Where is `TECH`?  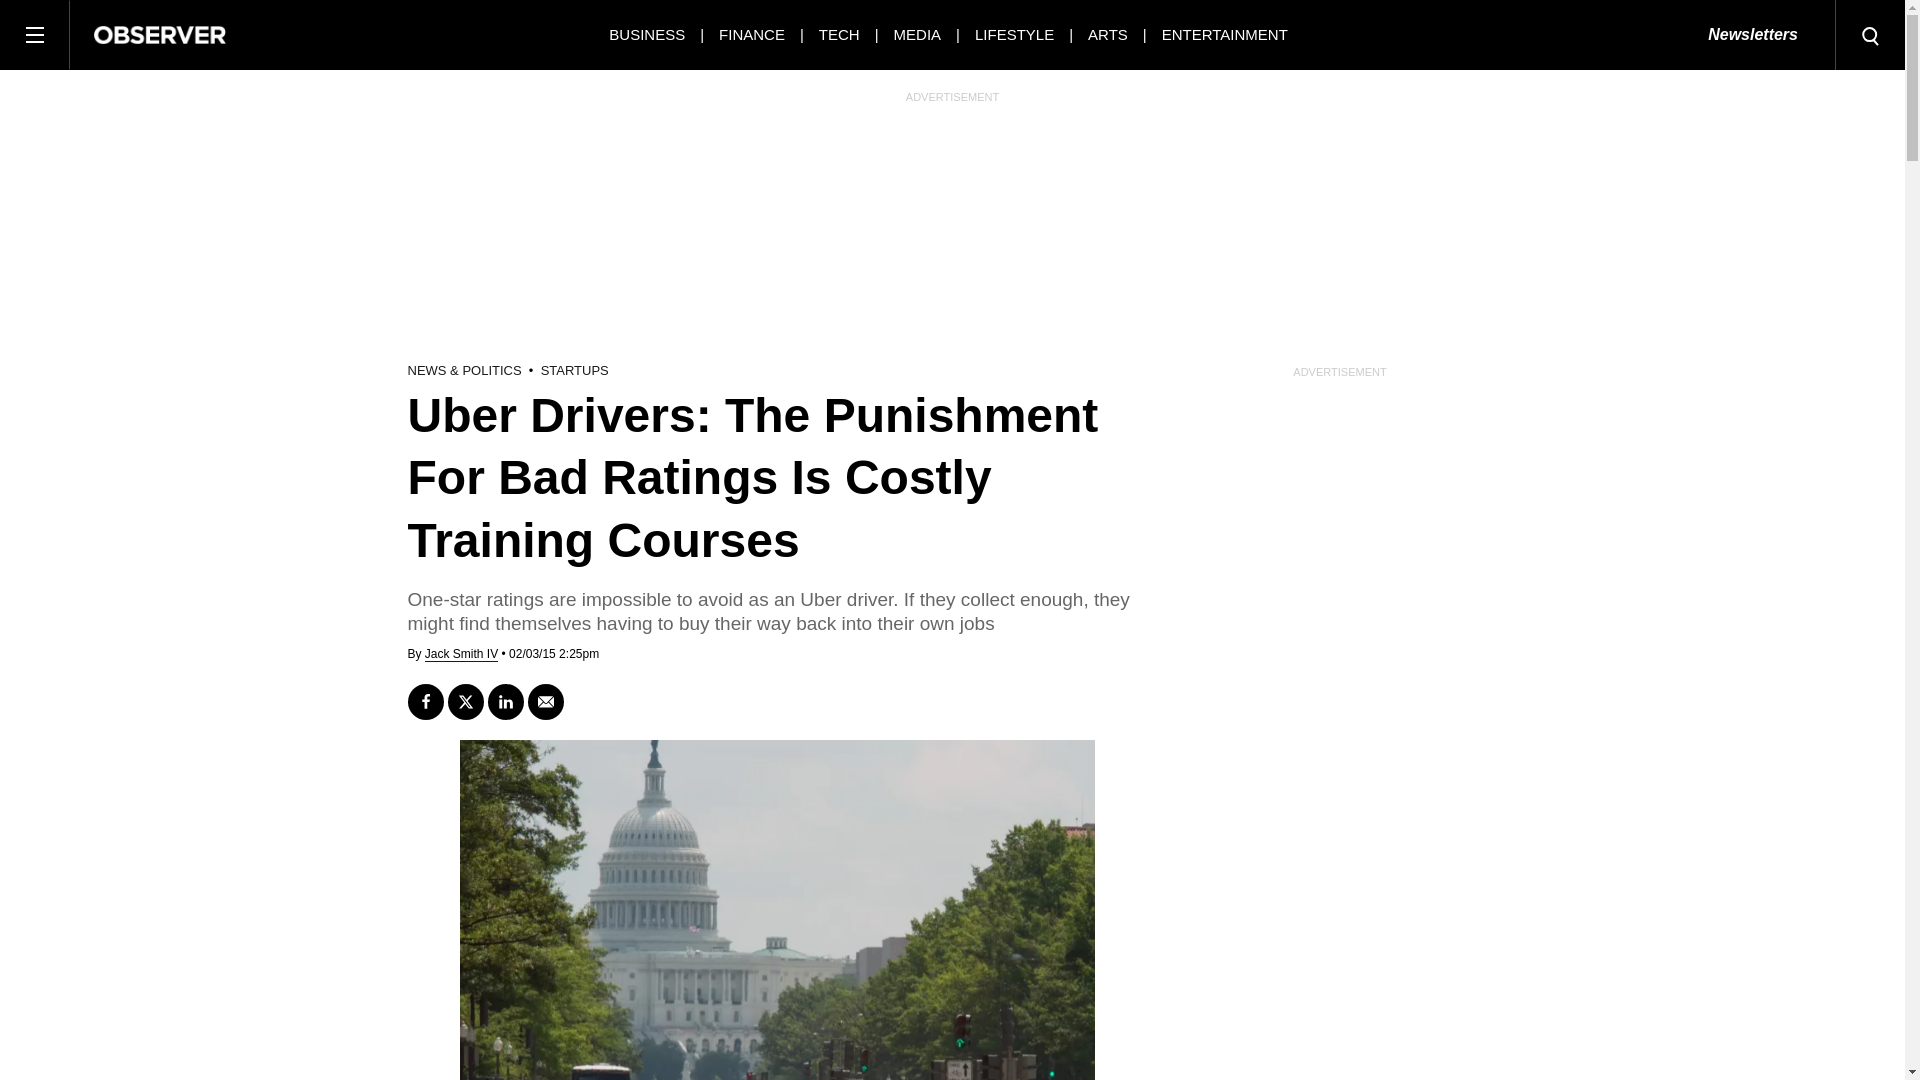
TECH is located at coordinates (840, 34).